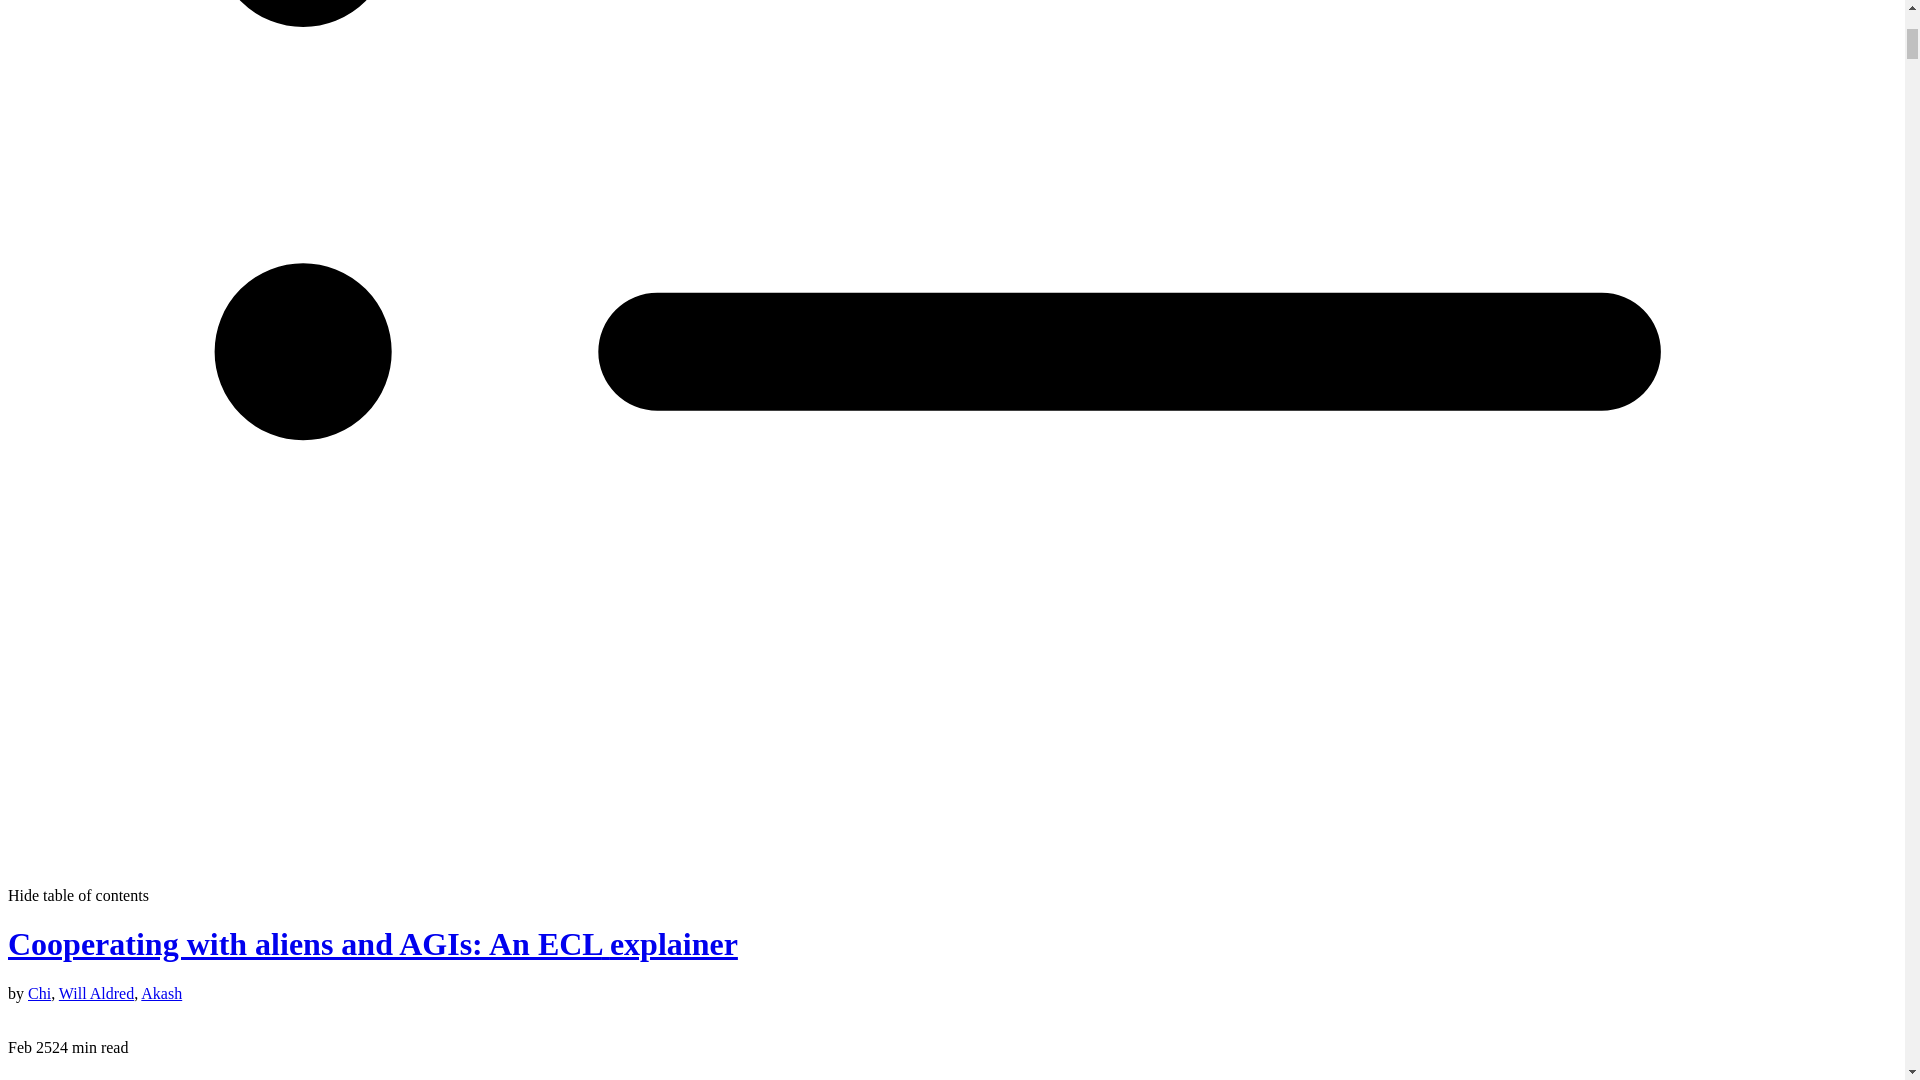  What do you see at coordinates (161, 993) in the screenshot?
I see `Akash` at bounding box center [161, 993].